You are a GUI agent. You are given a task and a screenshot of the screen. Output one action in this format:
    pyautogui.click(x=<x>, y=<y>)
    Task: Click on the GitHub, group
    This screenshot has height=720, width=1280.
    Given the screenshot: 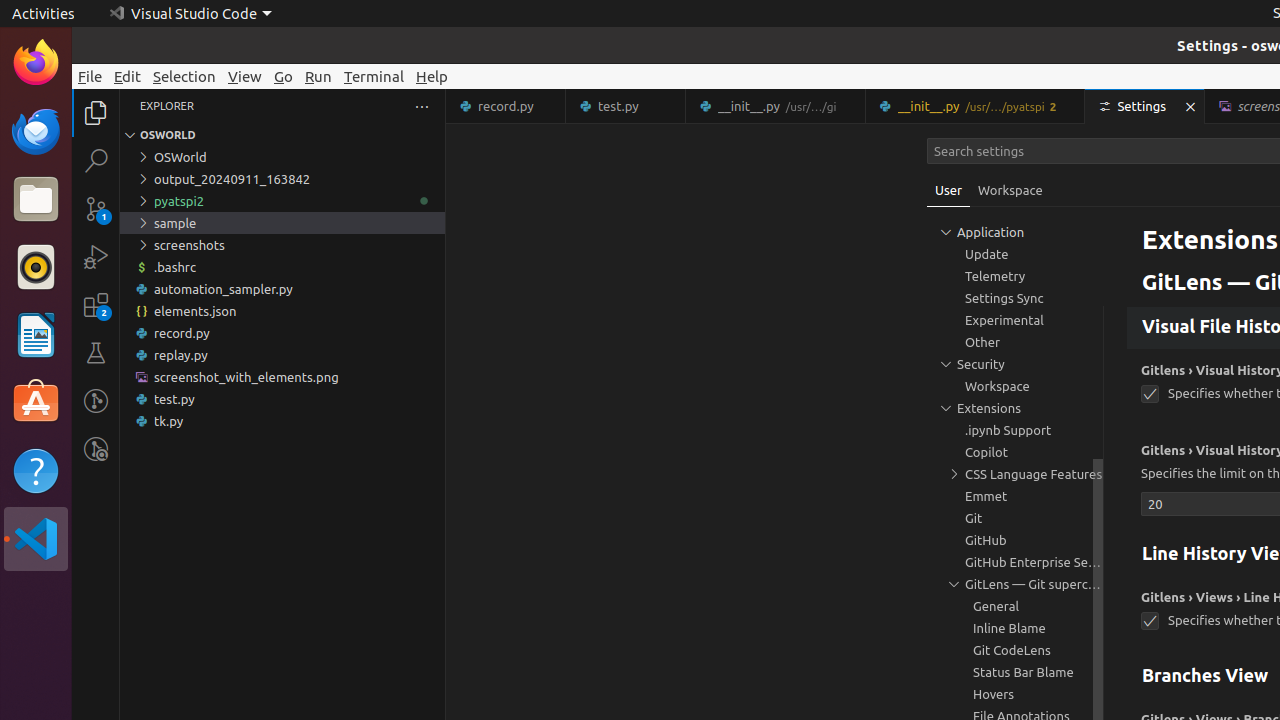 What is the action you would take?
    pyautogui.click(x=1015, y=540)
    